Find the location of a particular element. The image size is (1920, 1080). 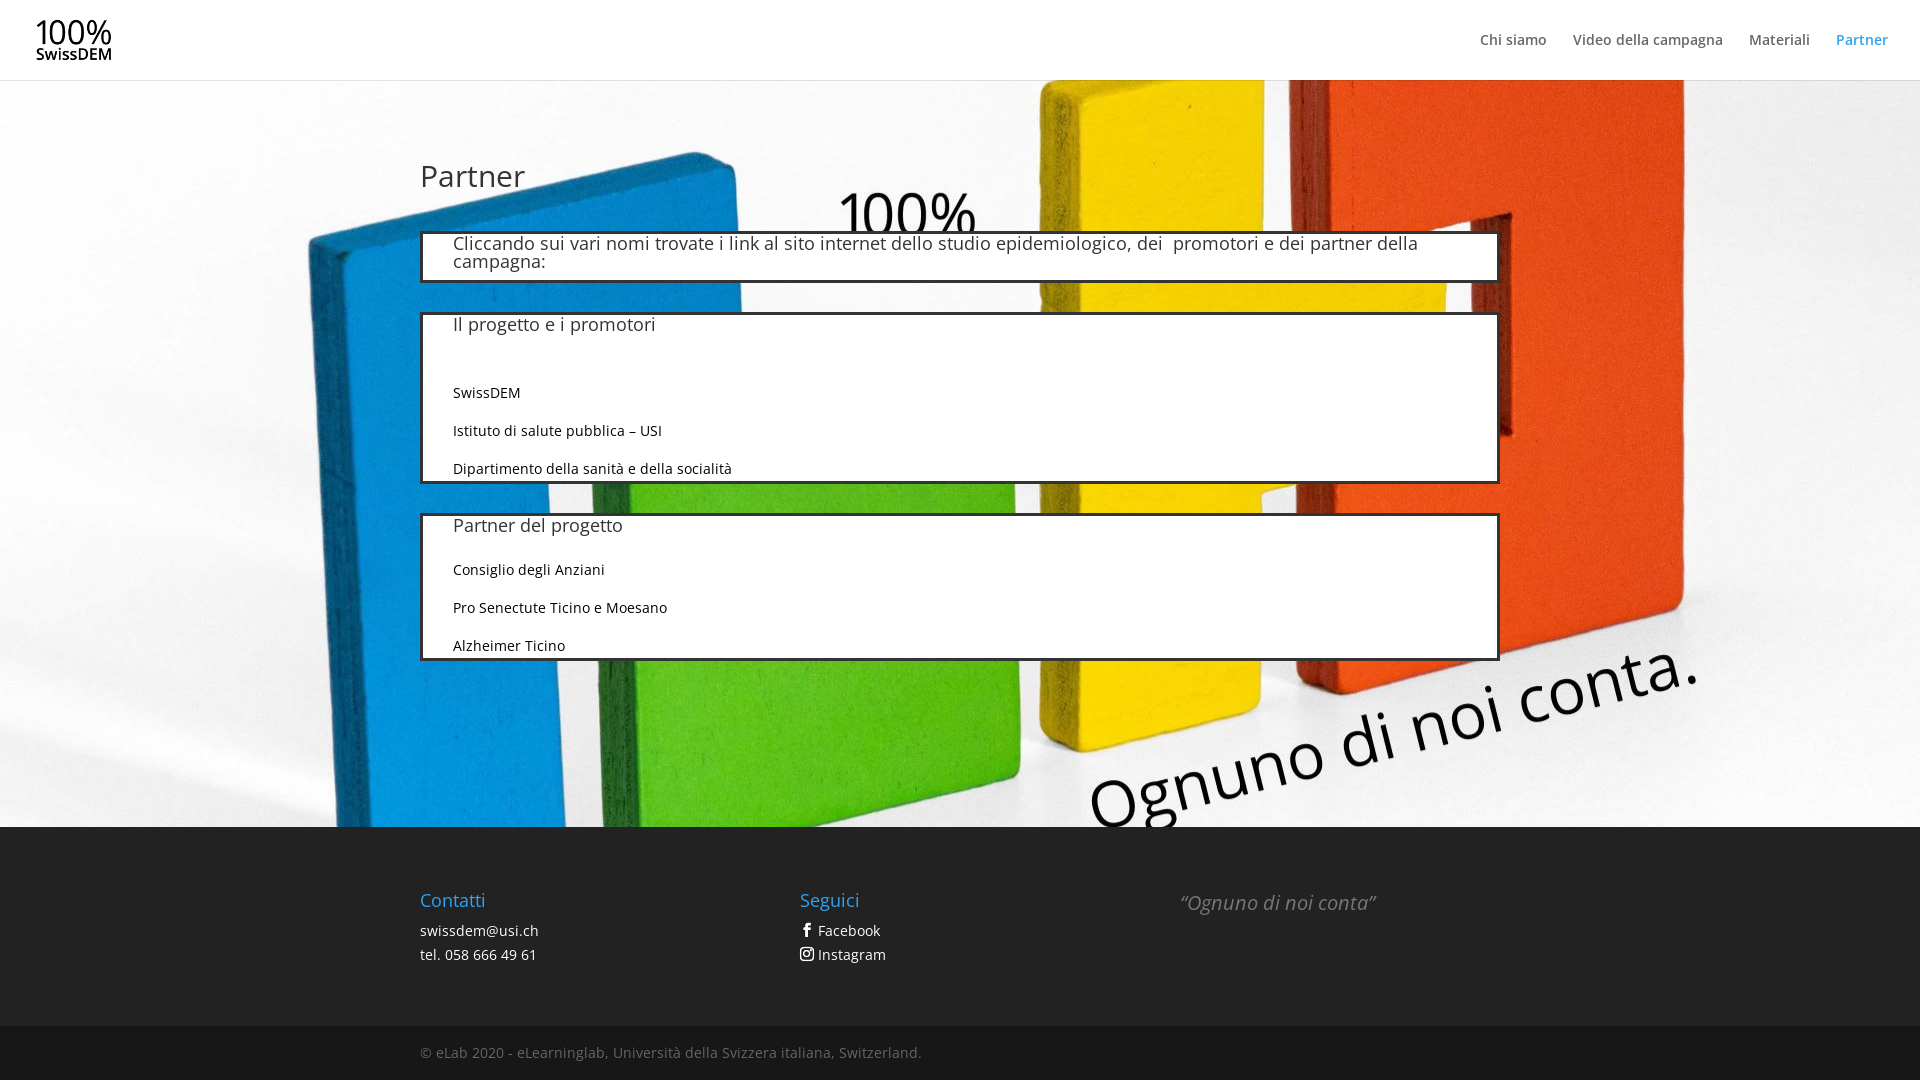

swissdem@usi.ch is located at coordinates (480, 930).